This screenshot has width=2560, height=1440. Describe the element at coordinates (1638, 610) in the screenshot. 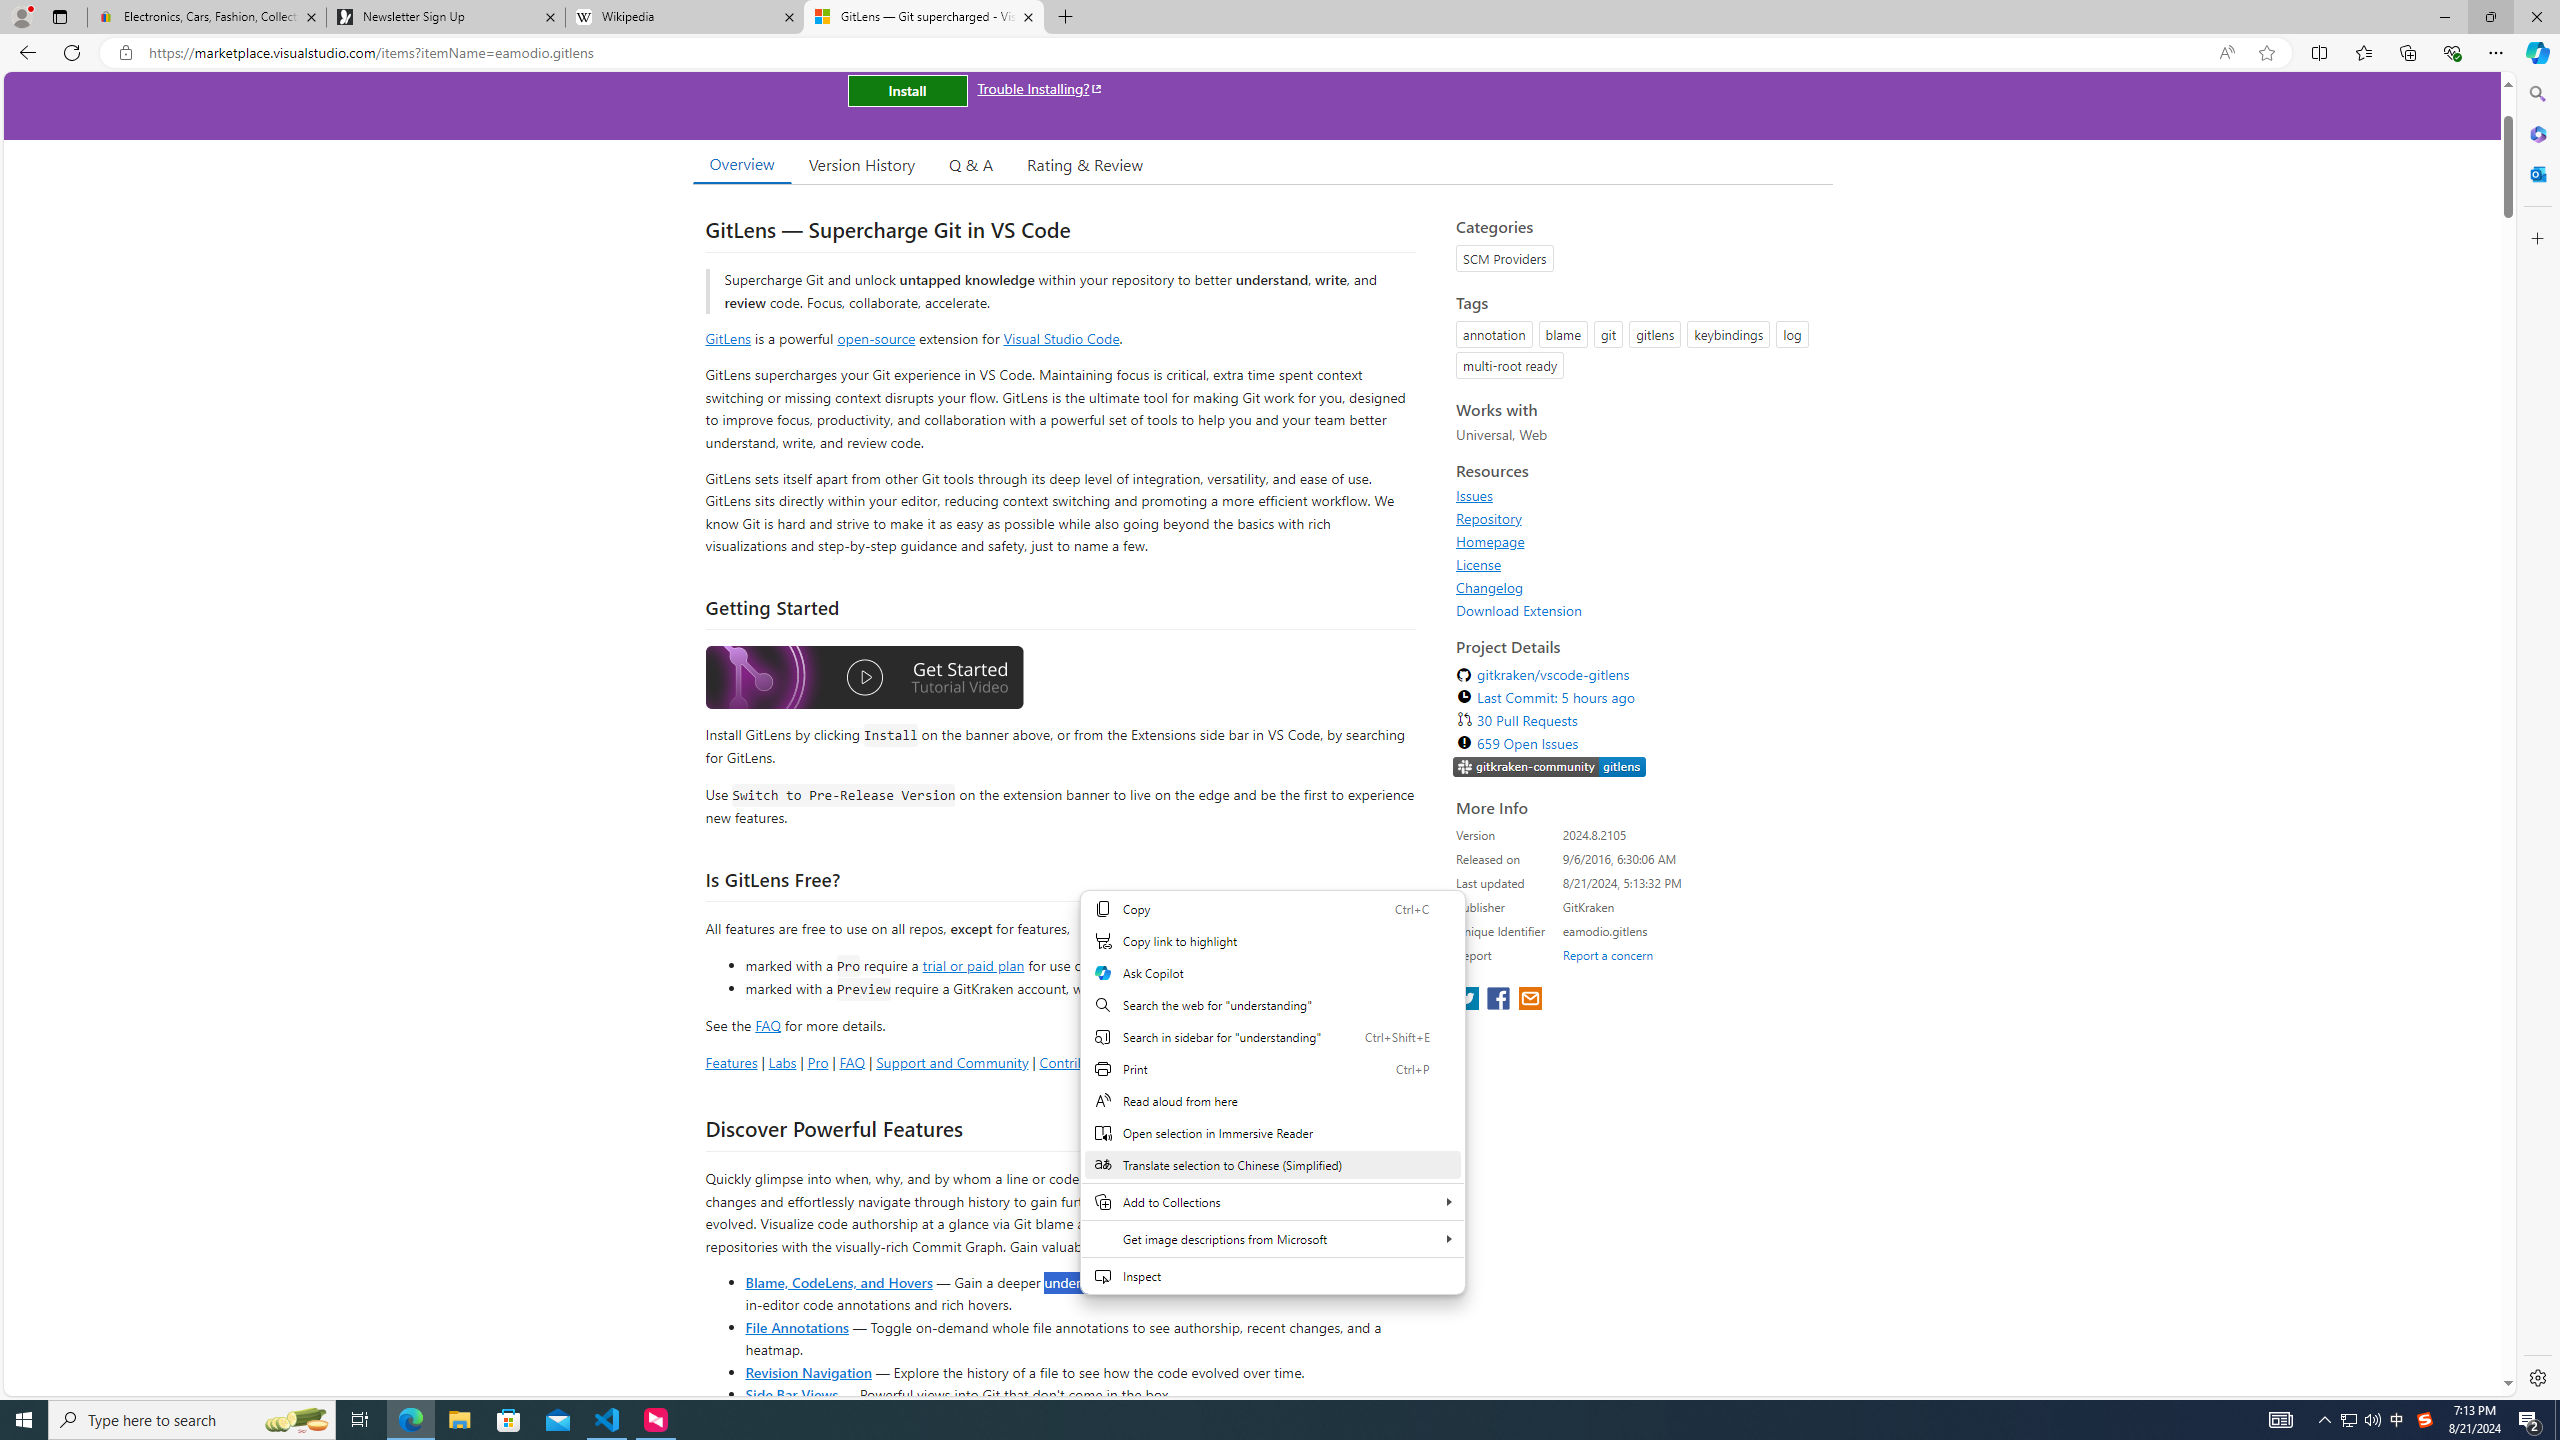

I see `Download Extension` at that location.